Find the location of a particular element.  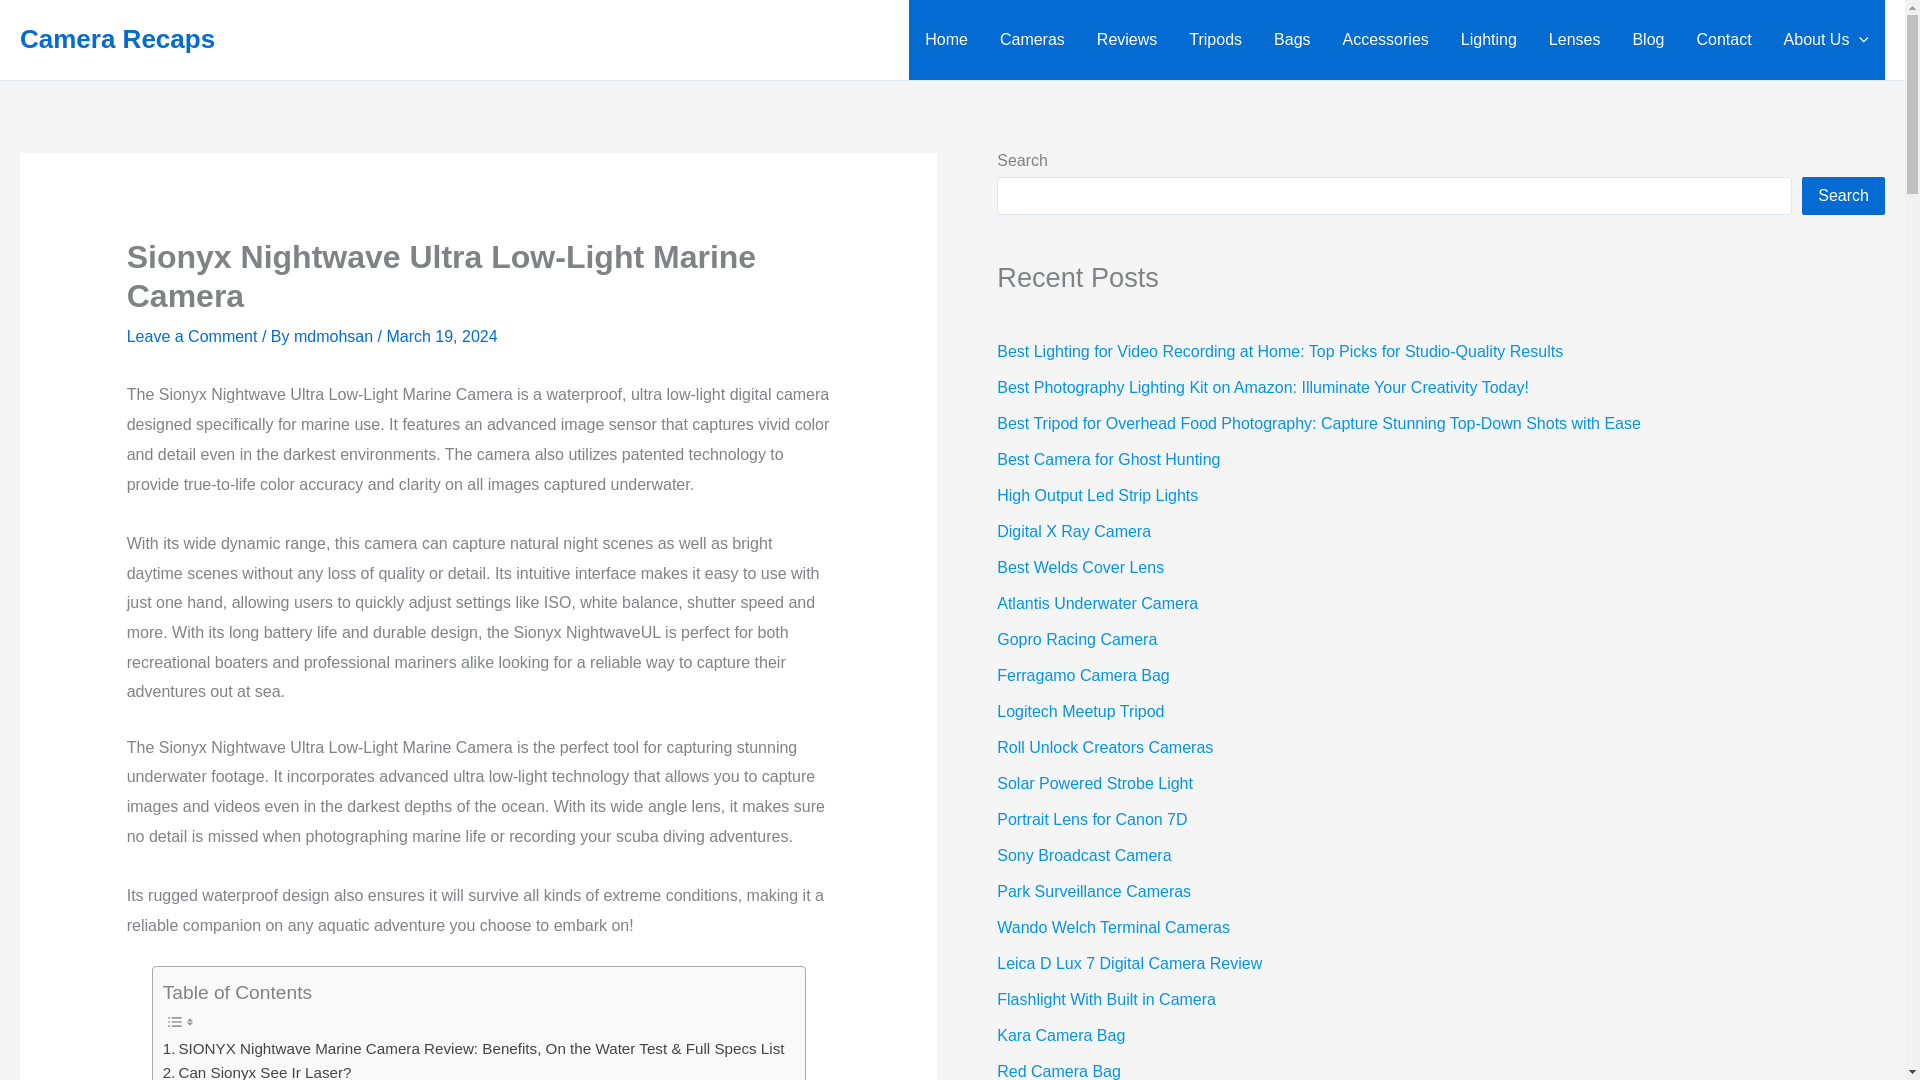

Leave a Comment is located at coordinates (192, 336).